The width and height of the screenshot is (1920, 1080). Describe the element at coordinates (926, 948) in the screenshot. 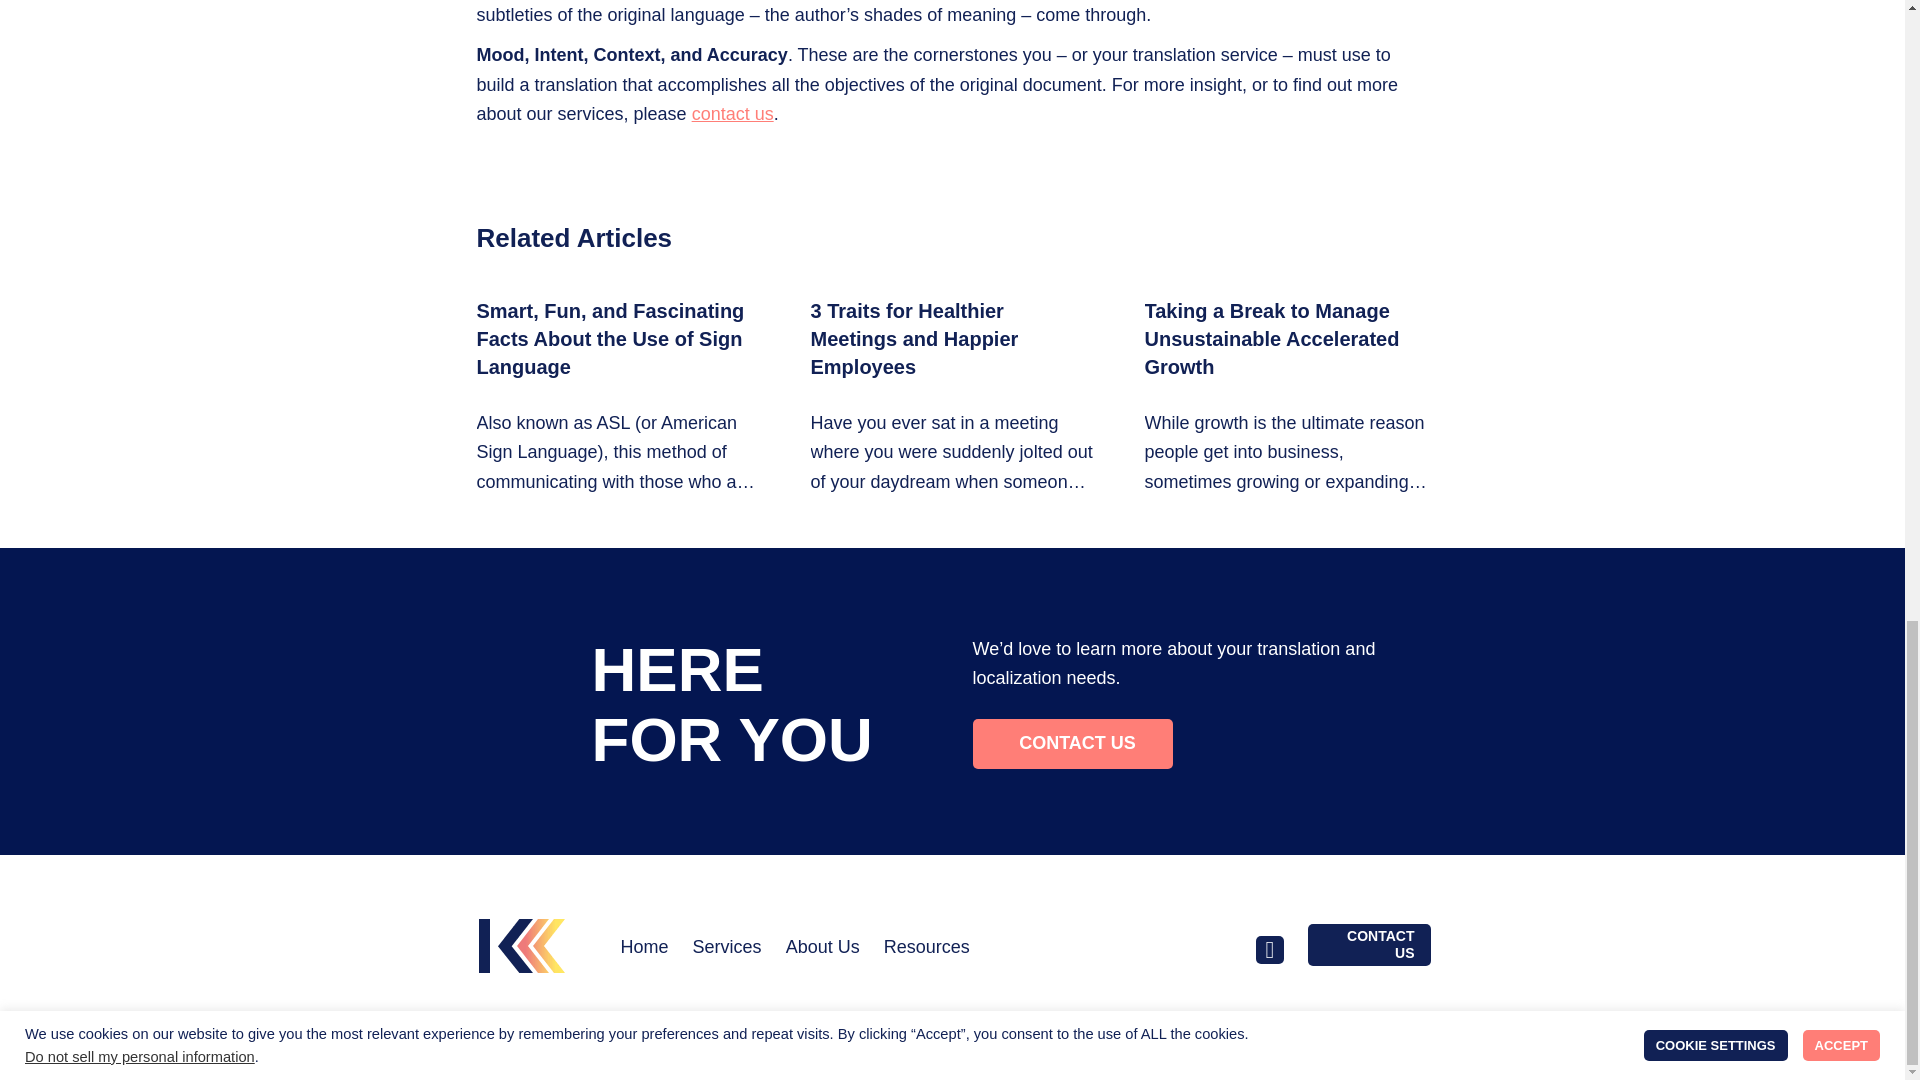

I see `Resources` at that location.